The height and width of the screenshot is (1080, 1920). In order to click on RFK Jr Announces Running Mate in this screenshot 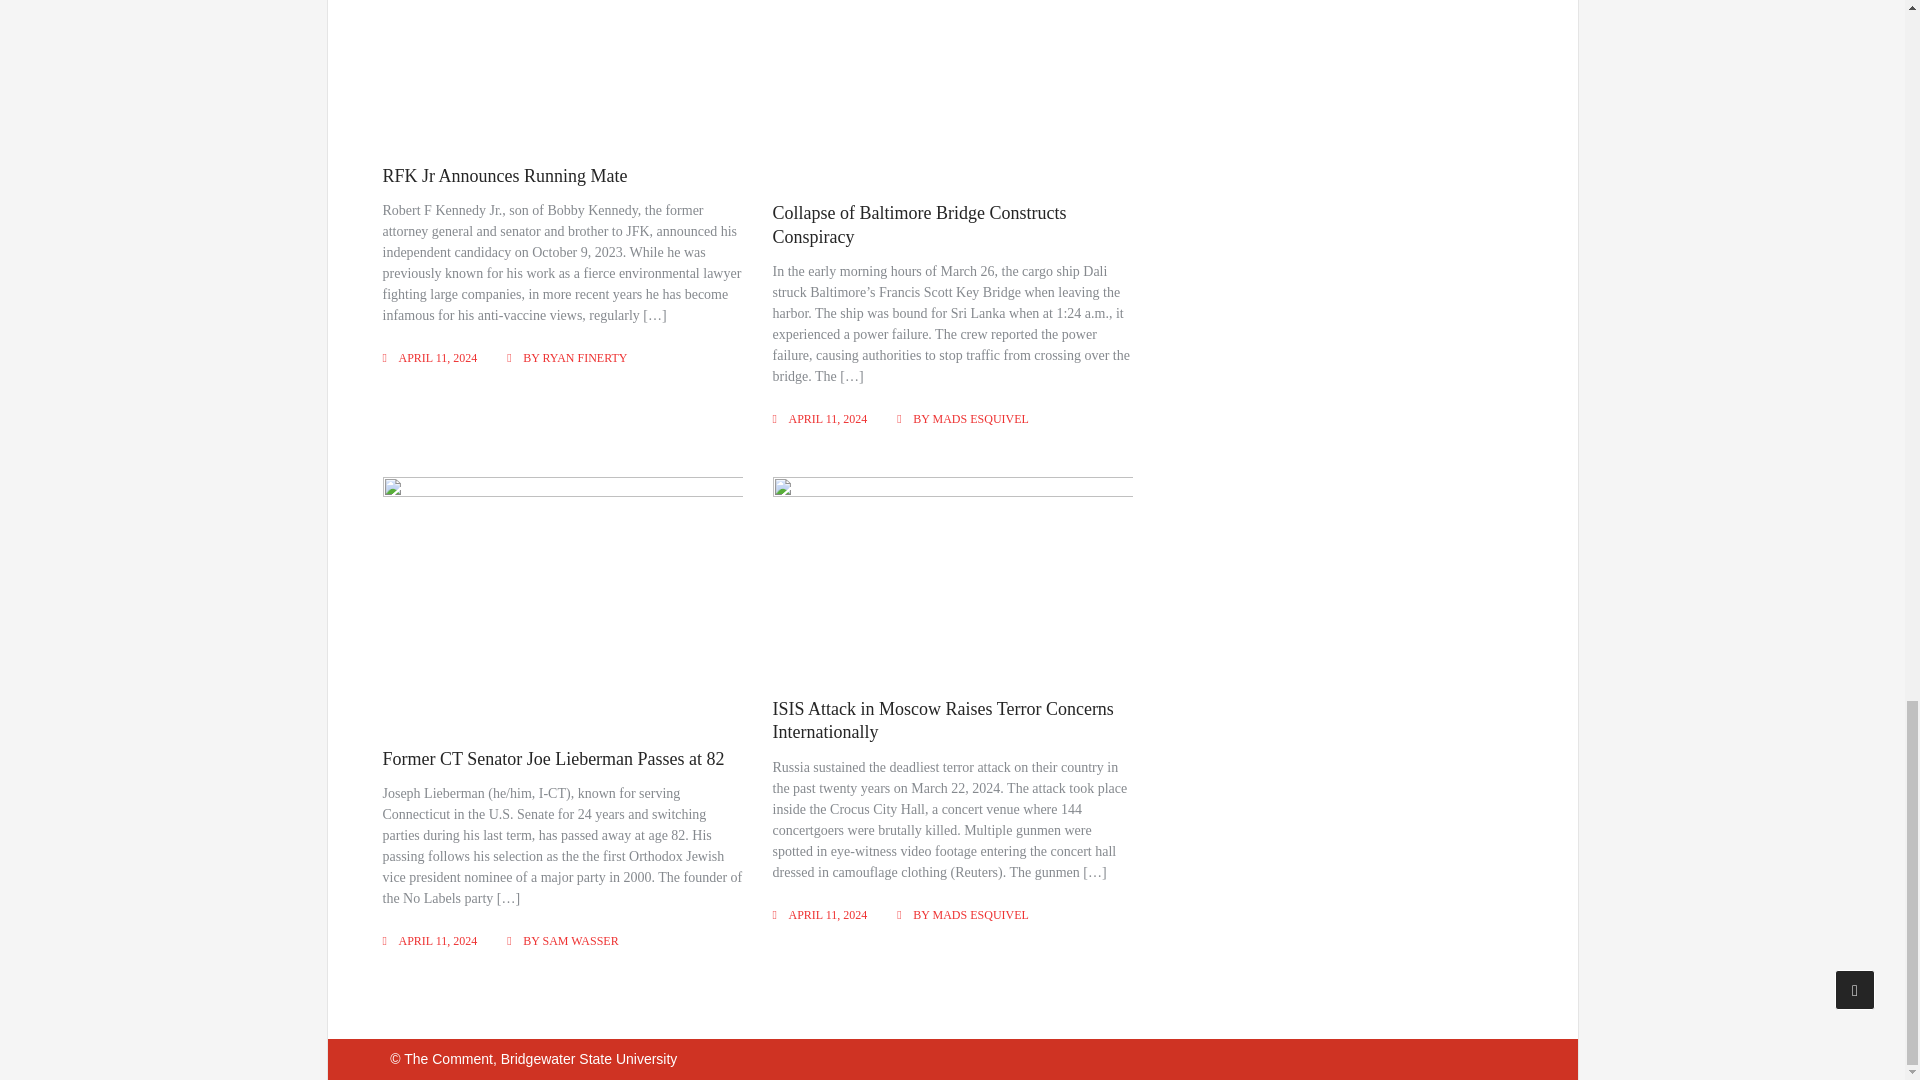, I will do `click(504, 176)`.